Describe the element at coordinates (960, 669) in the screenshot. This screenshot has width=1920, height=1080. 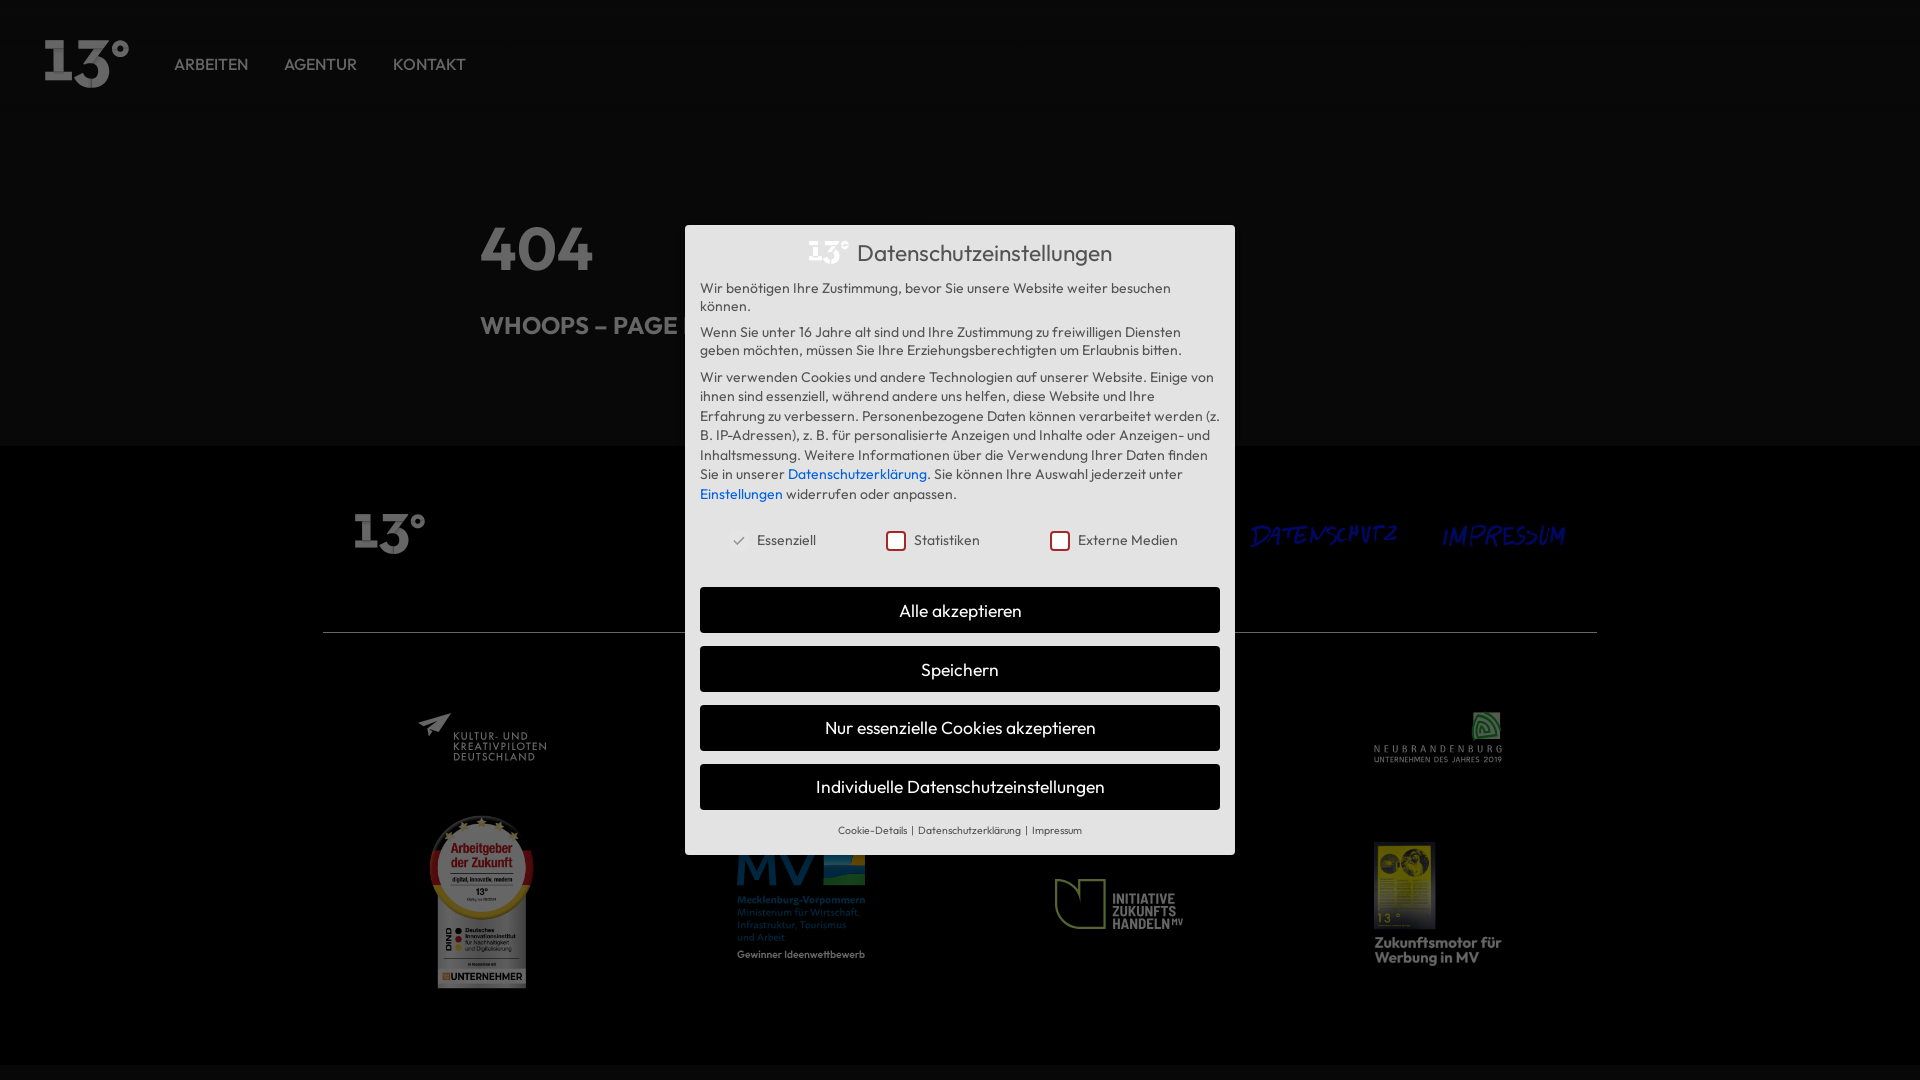
I see `Speichern` at that location.